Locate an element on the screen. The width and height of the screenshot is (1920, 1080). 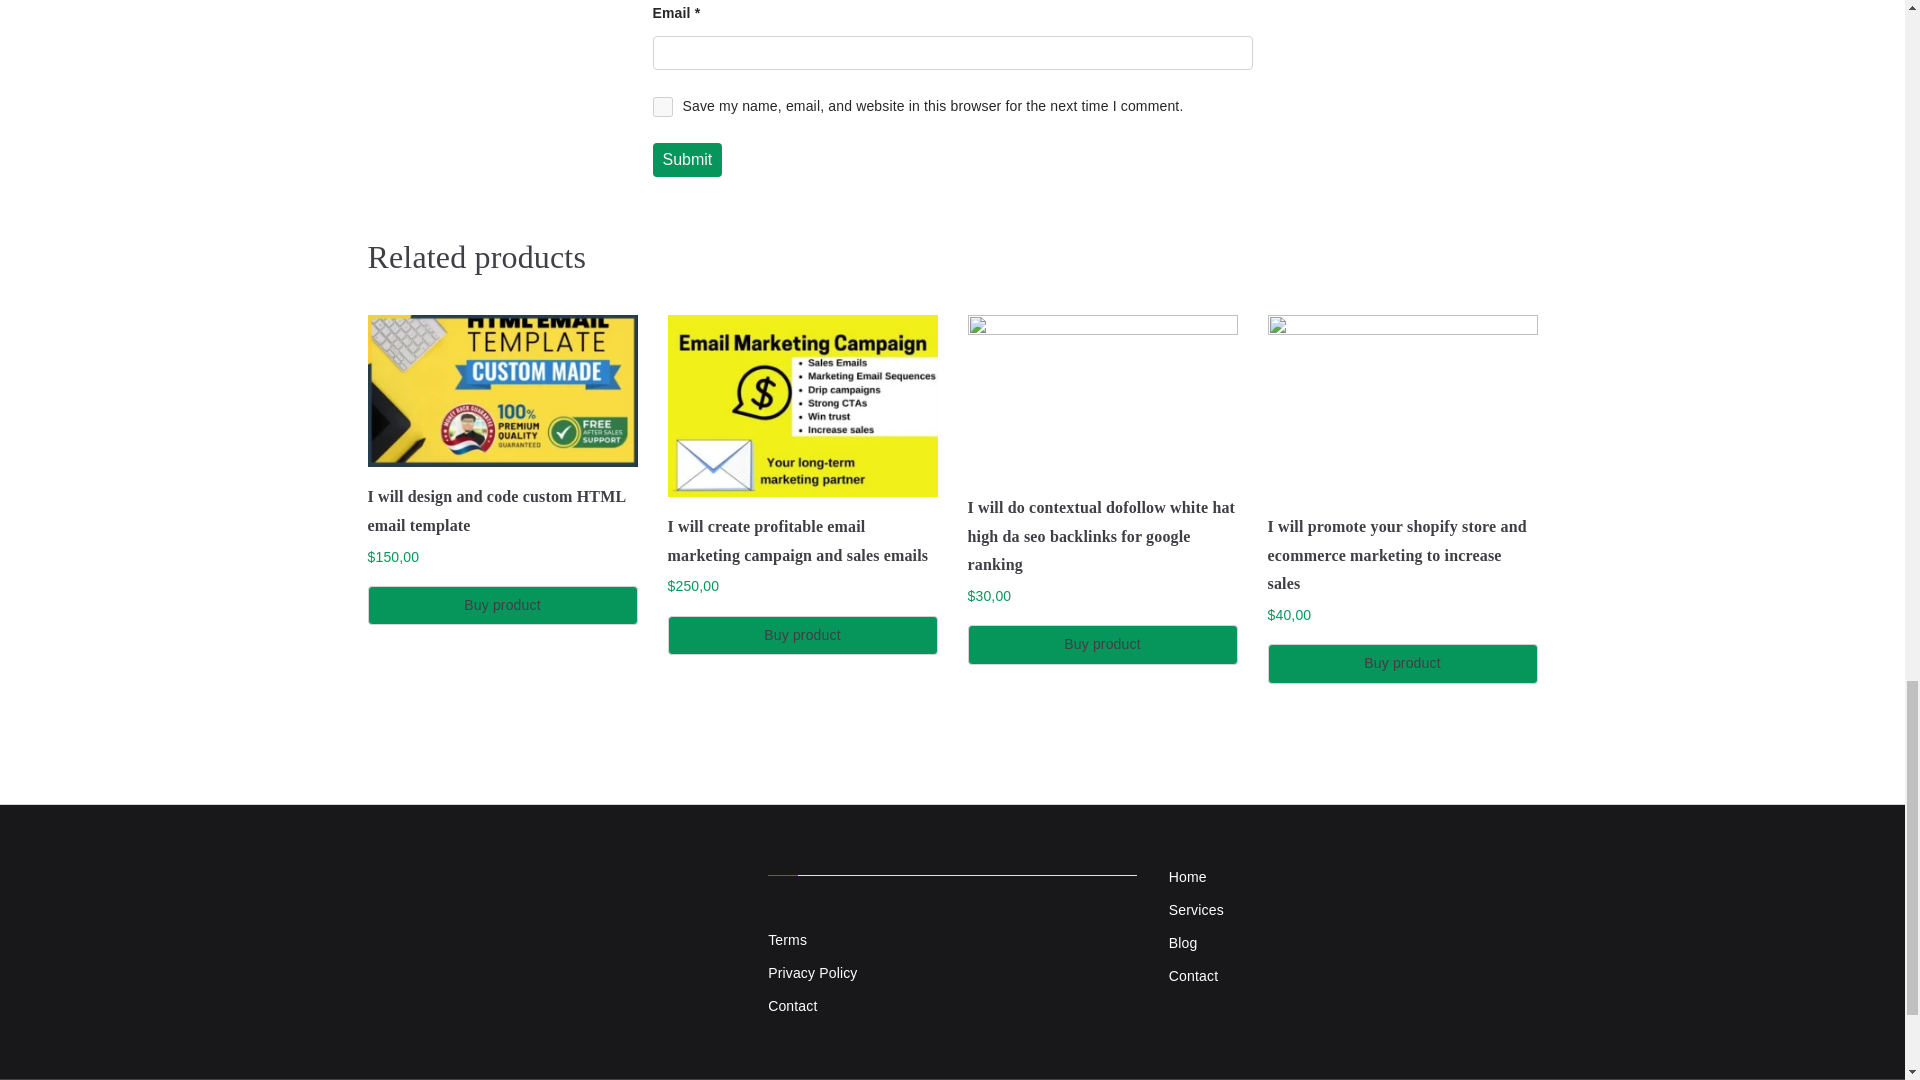
Terms is located at coordinates (952, 940).